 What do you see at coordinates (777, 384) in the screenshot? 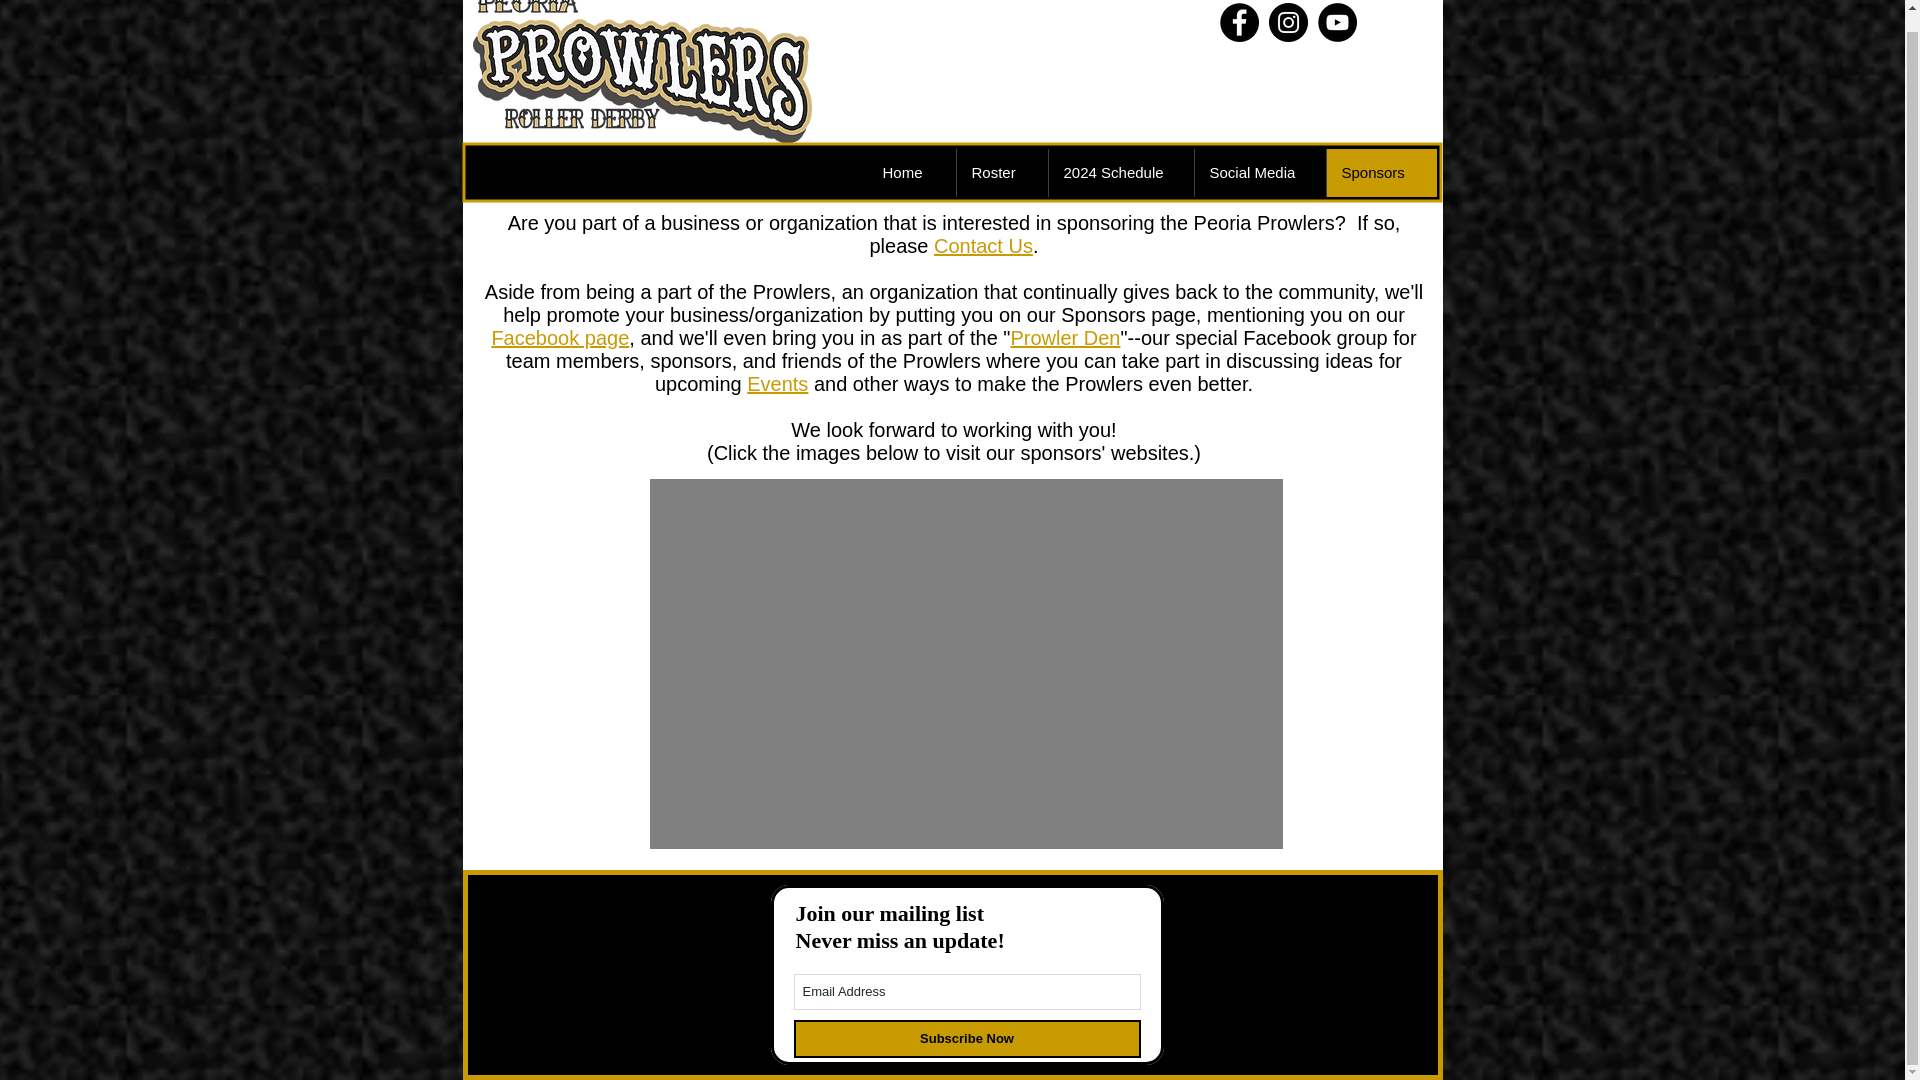
I see `Events` at bounding box center [777, 384].